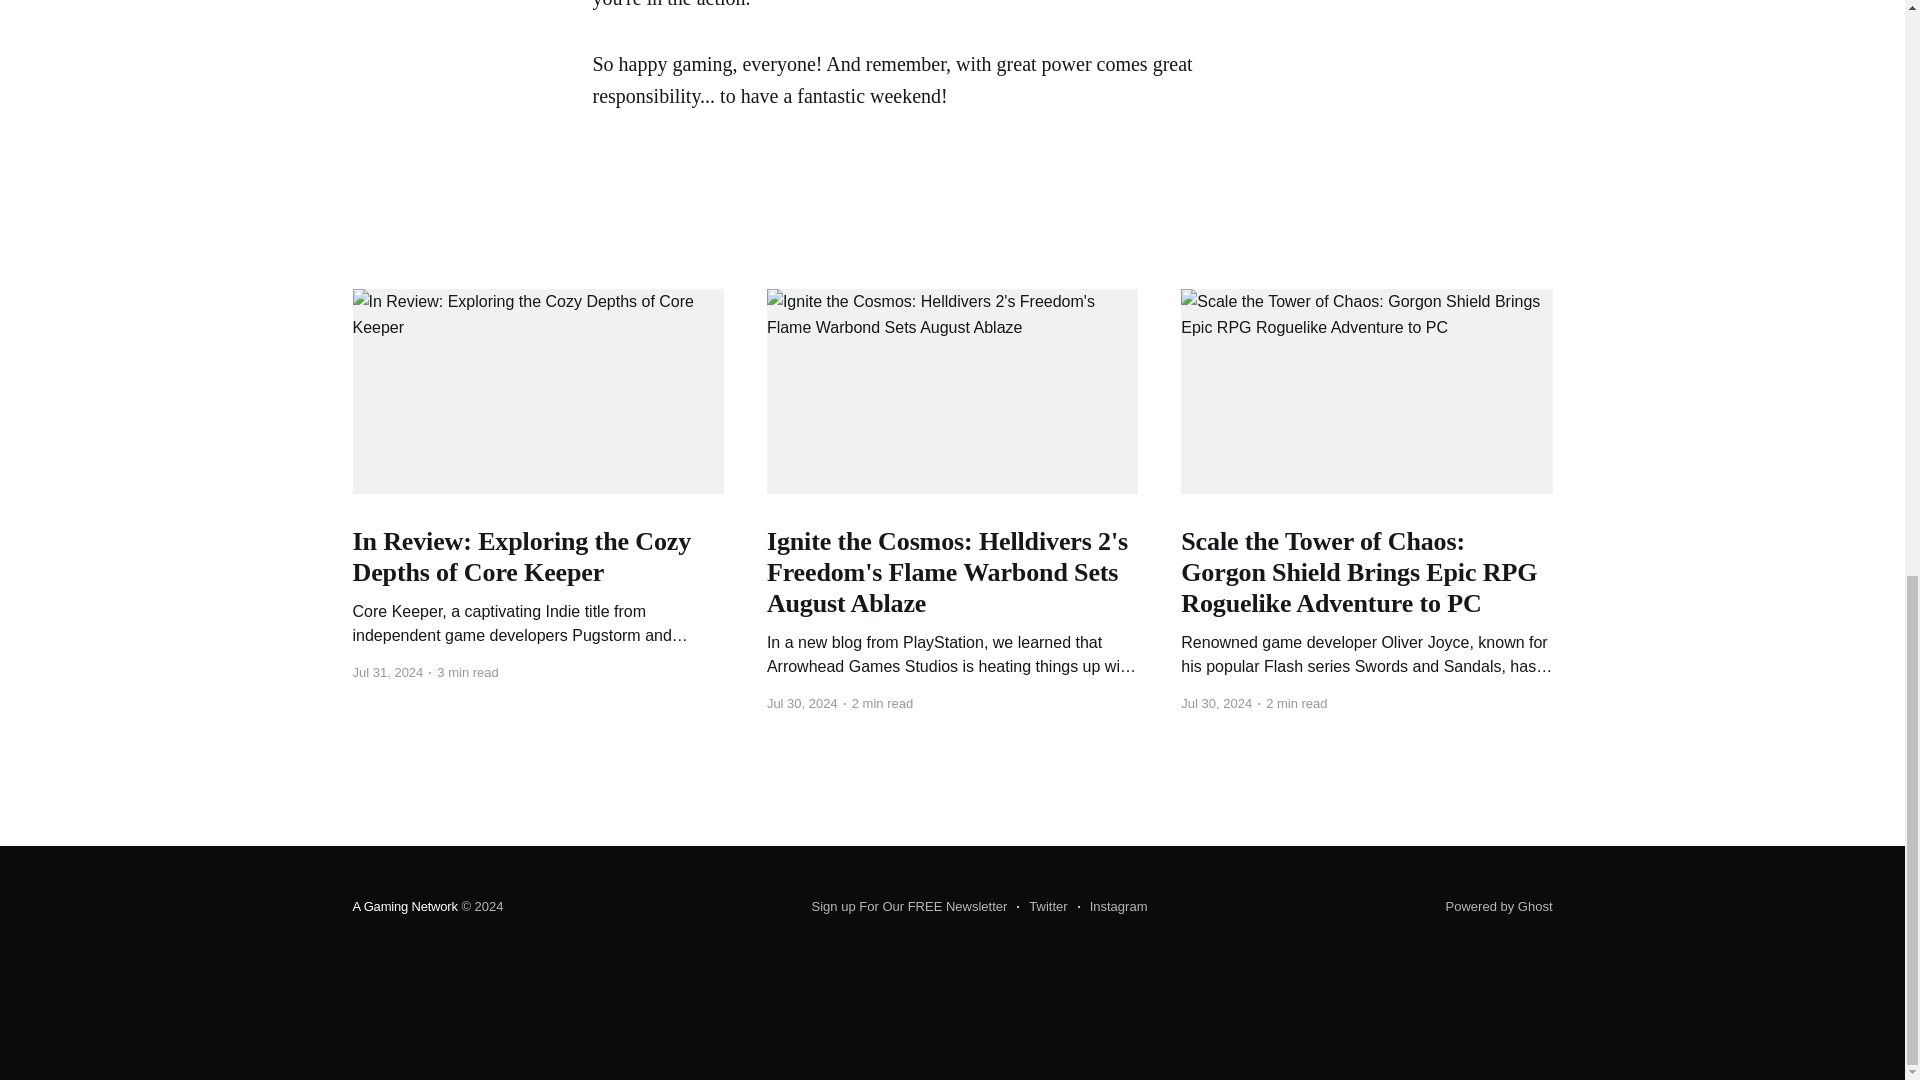 This screenshot has width=1920, height=1080. What do you see at coordinates (1499, 906) in the screenshot?
I see `Powered by Ghost` at bounding box center [1499, 906].